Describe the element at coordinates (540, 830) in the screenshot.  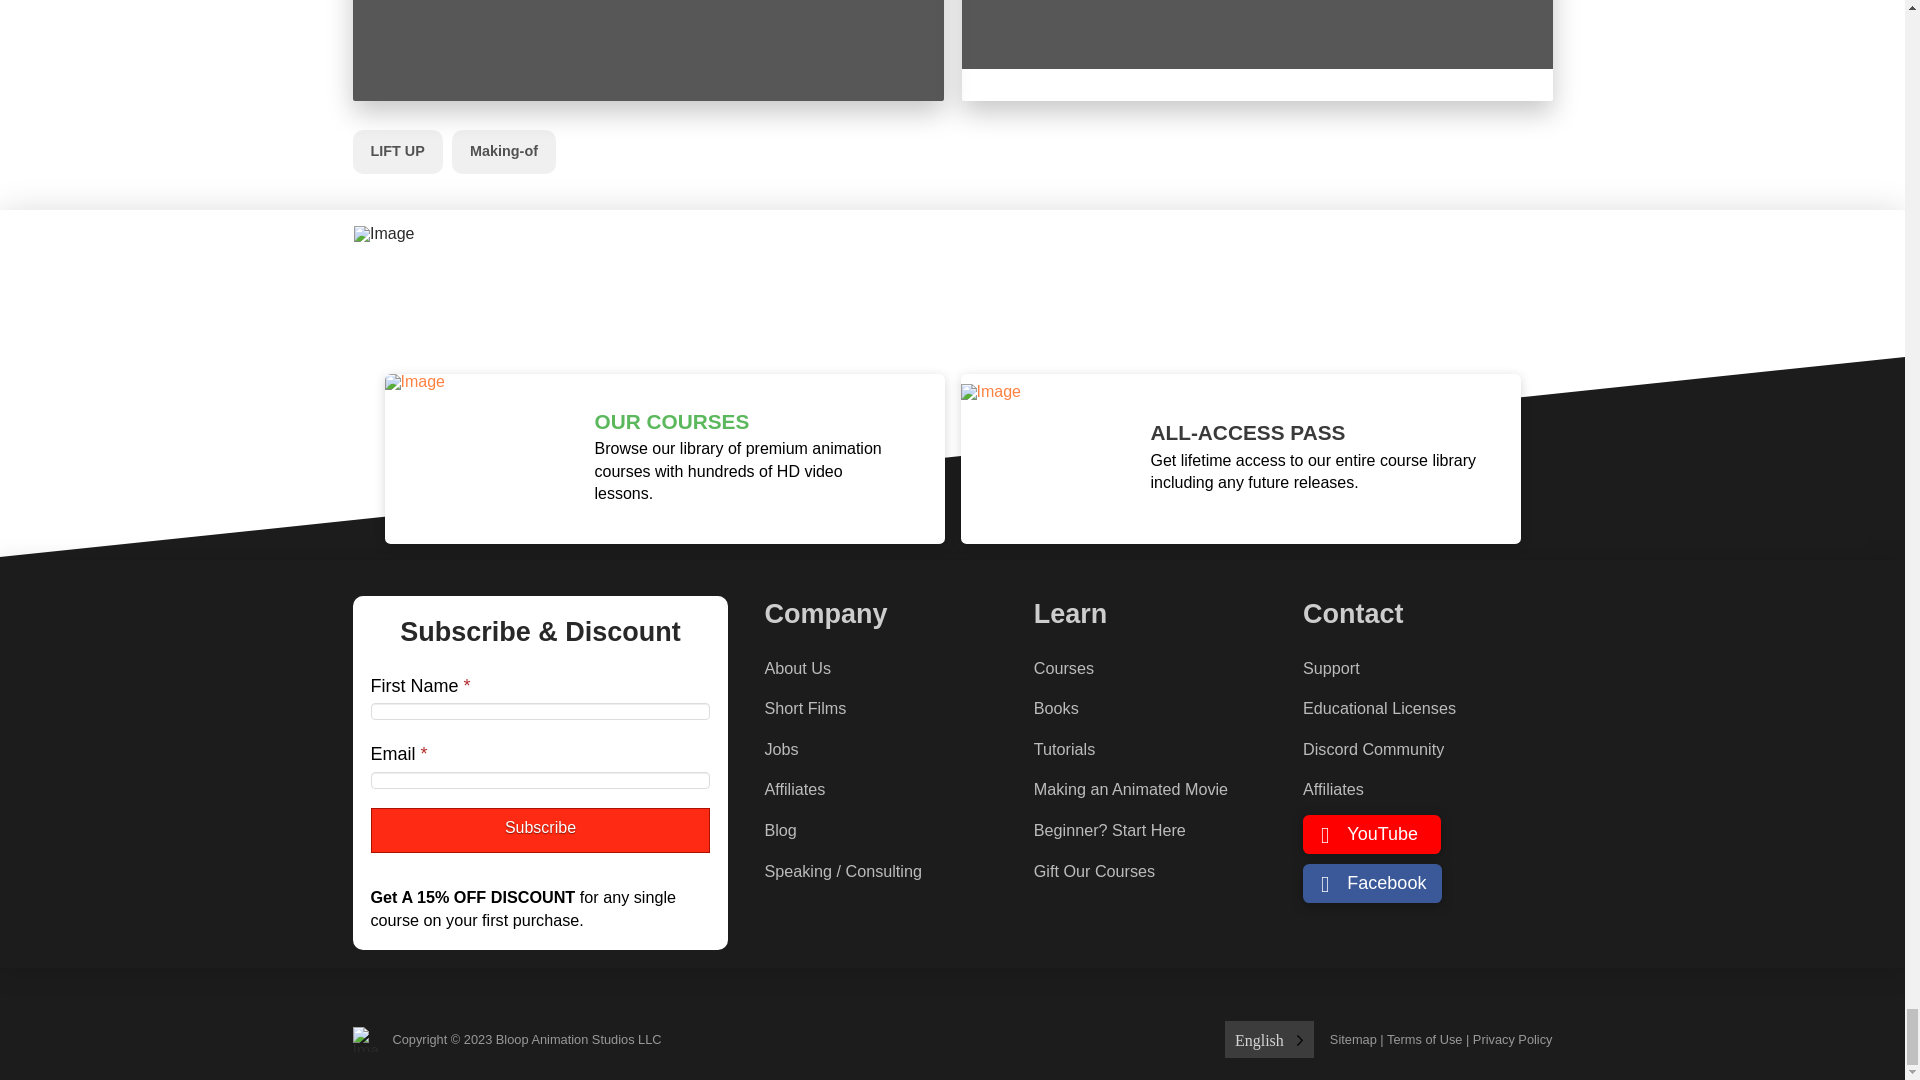
I see `Subscribe` at that location.